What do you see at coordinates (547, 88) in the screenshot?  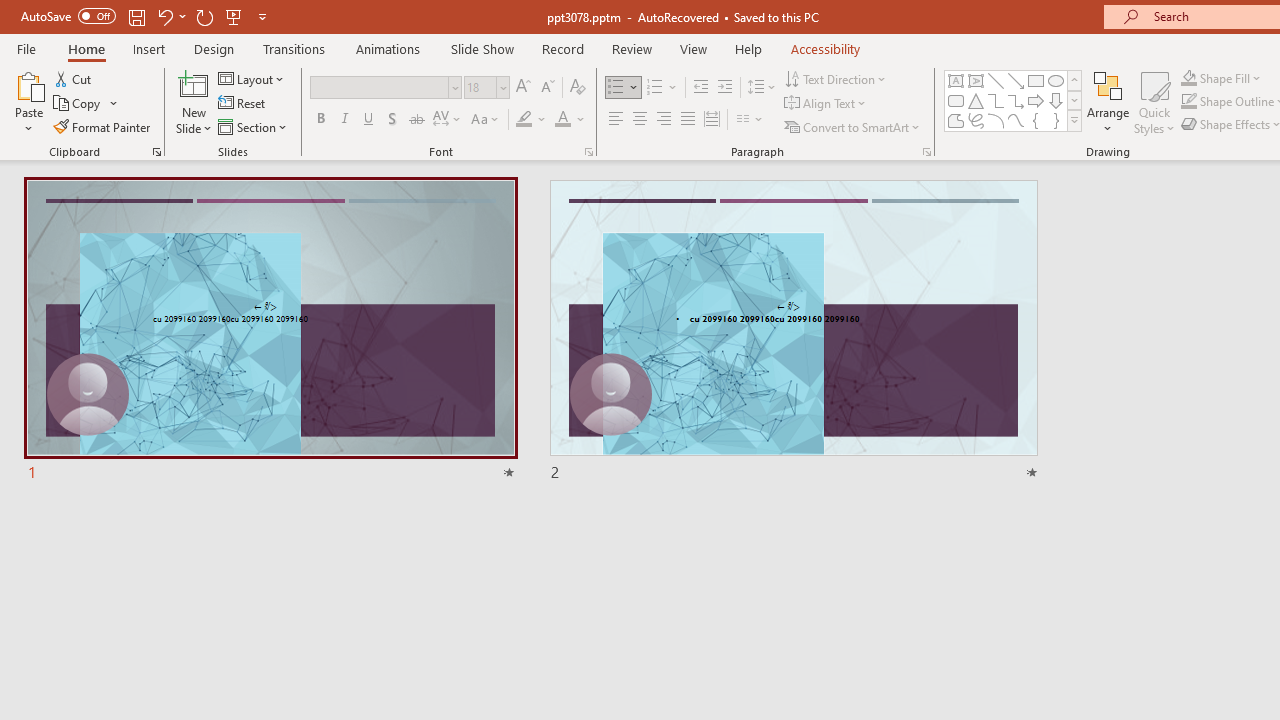 I see `Decrease Font Size` at bounding box center [547, 88].